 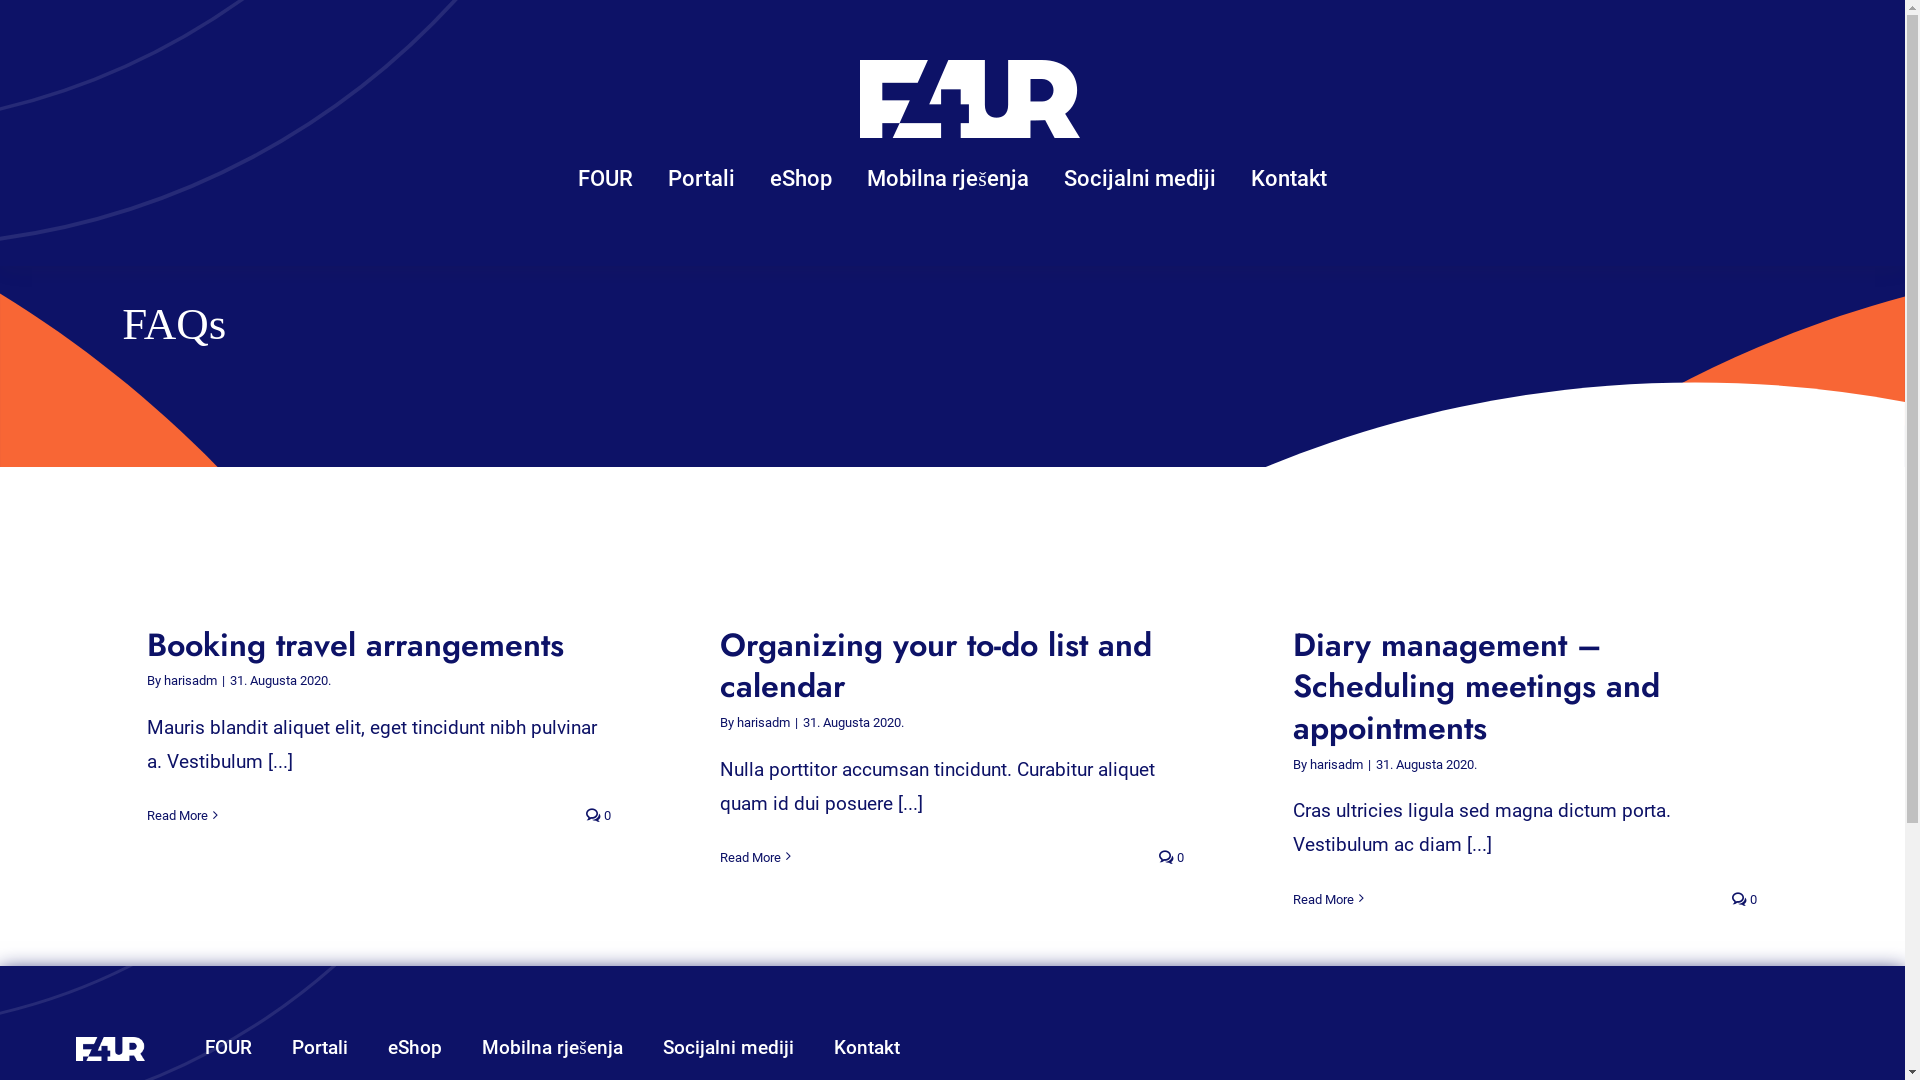 I want to click on Socijalni mediji, so click(x=1140, y=180).